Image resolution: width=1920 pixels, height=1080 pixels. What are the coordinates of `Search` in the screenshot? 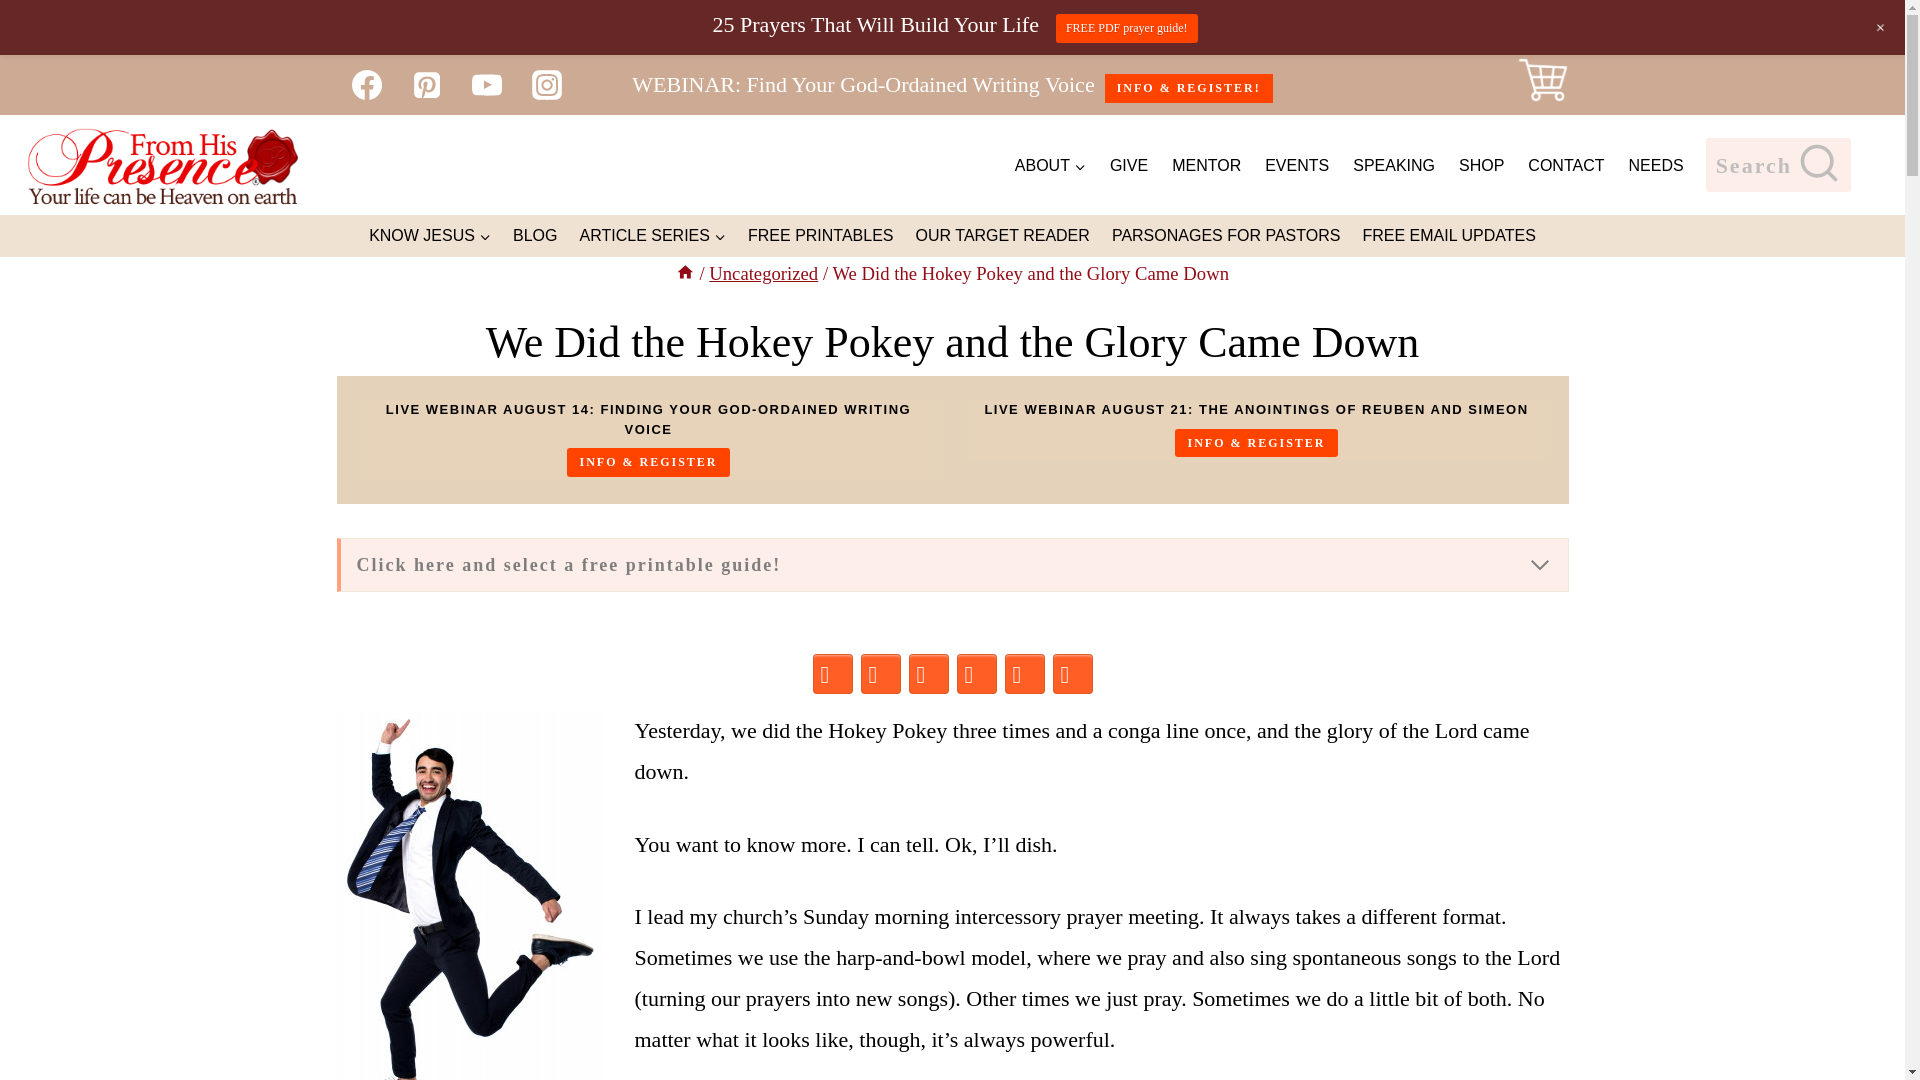 It's located at (1778, 165).